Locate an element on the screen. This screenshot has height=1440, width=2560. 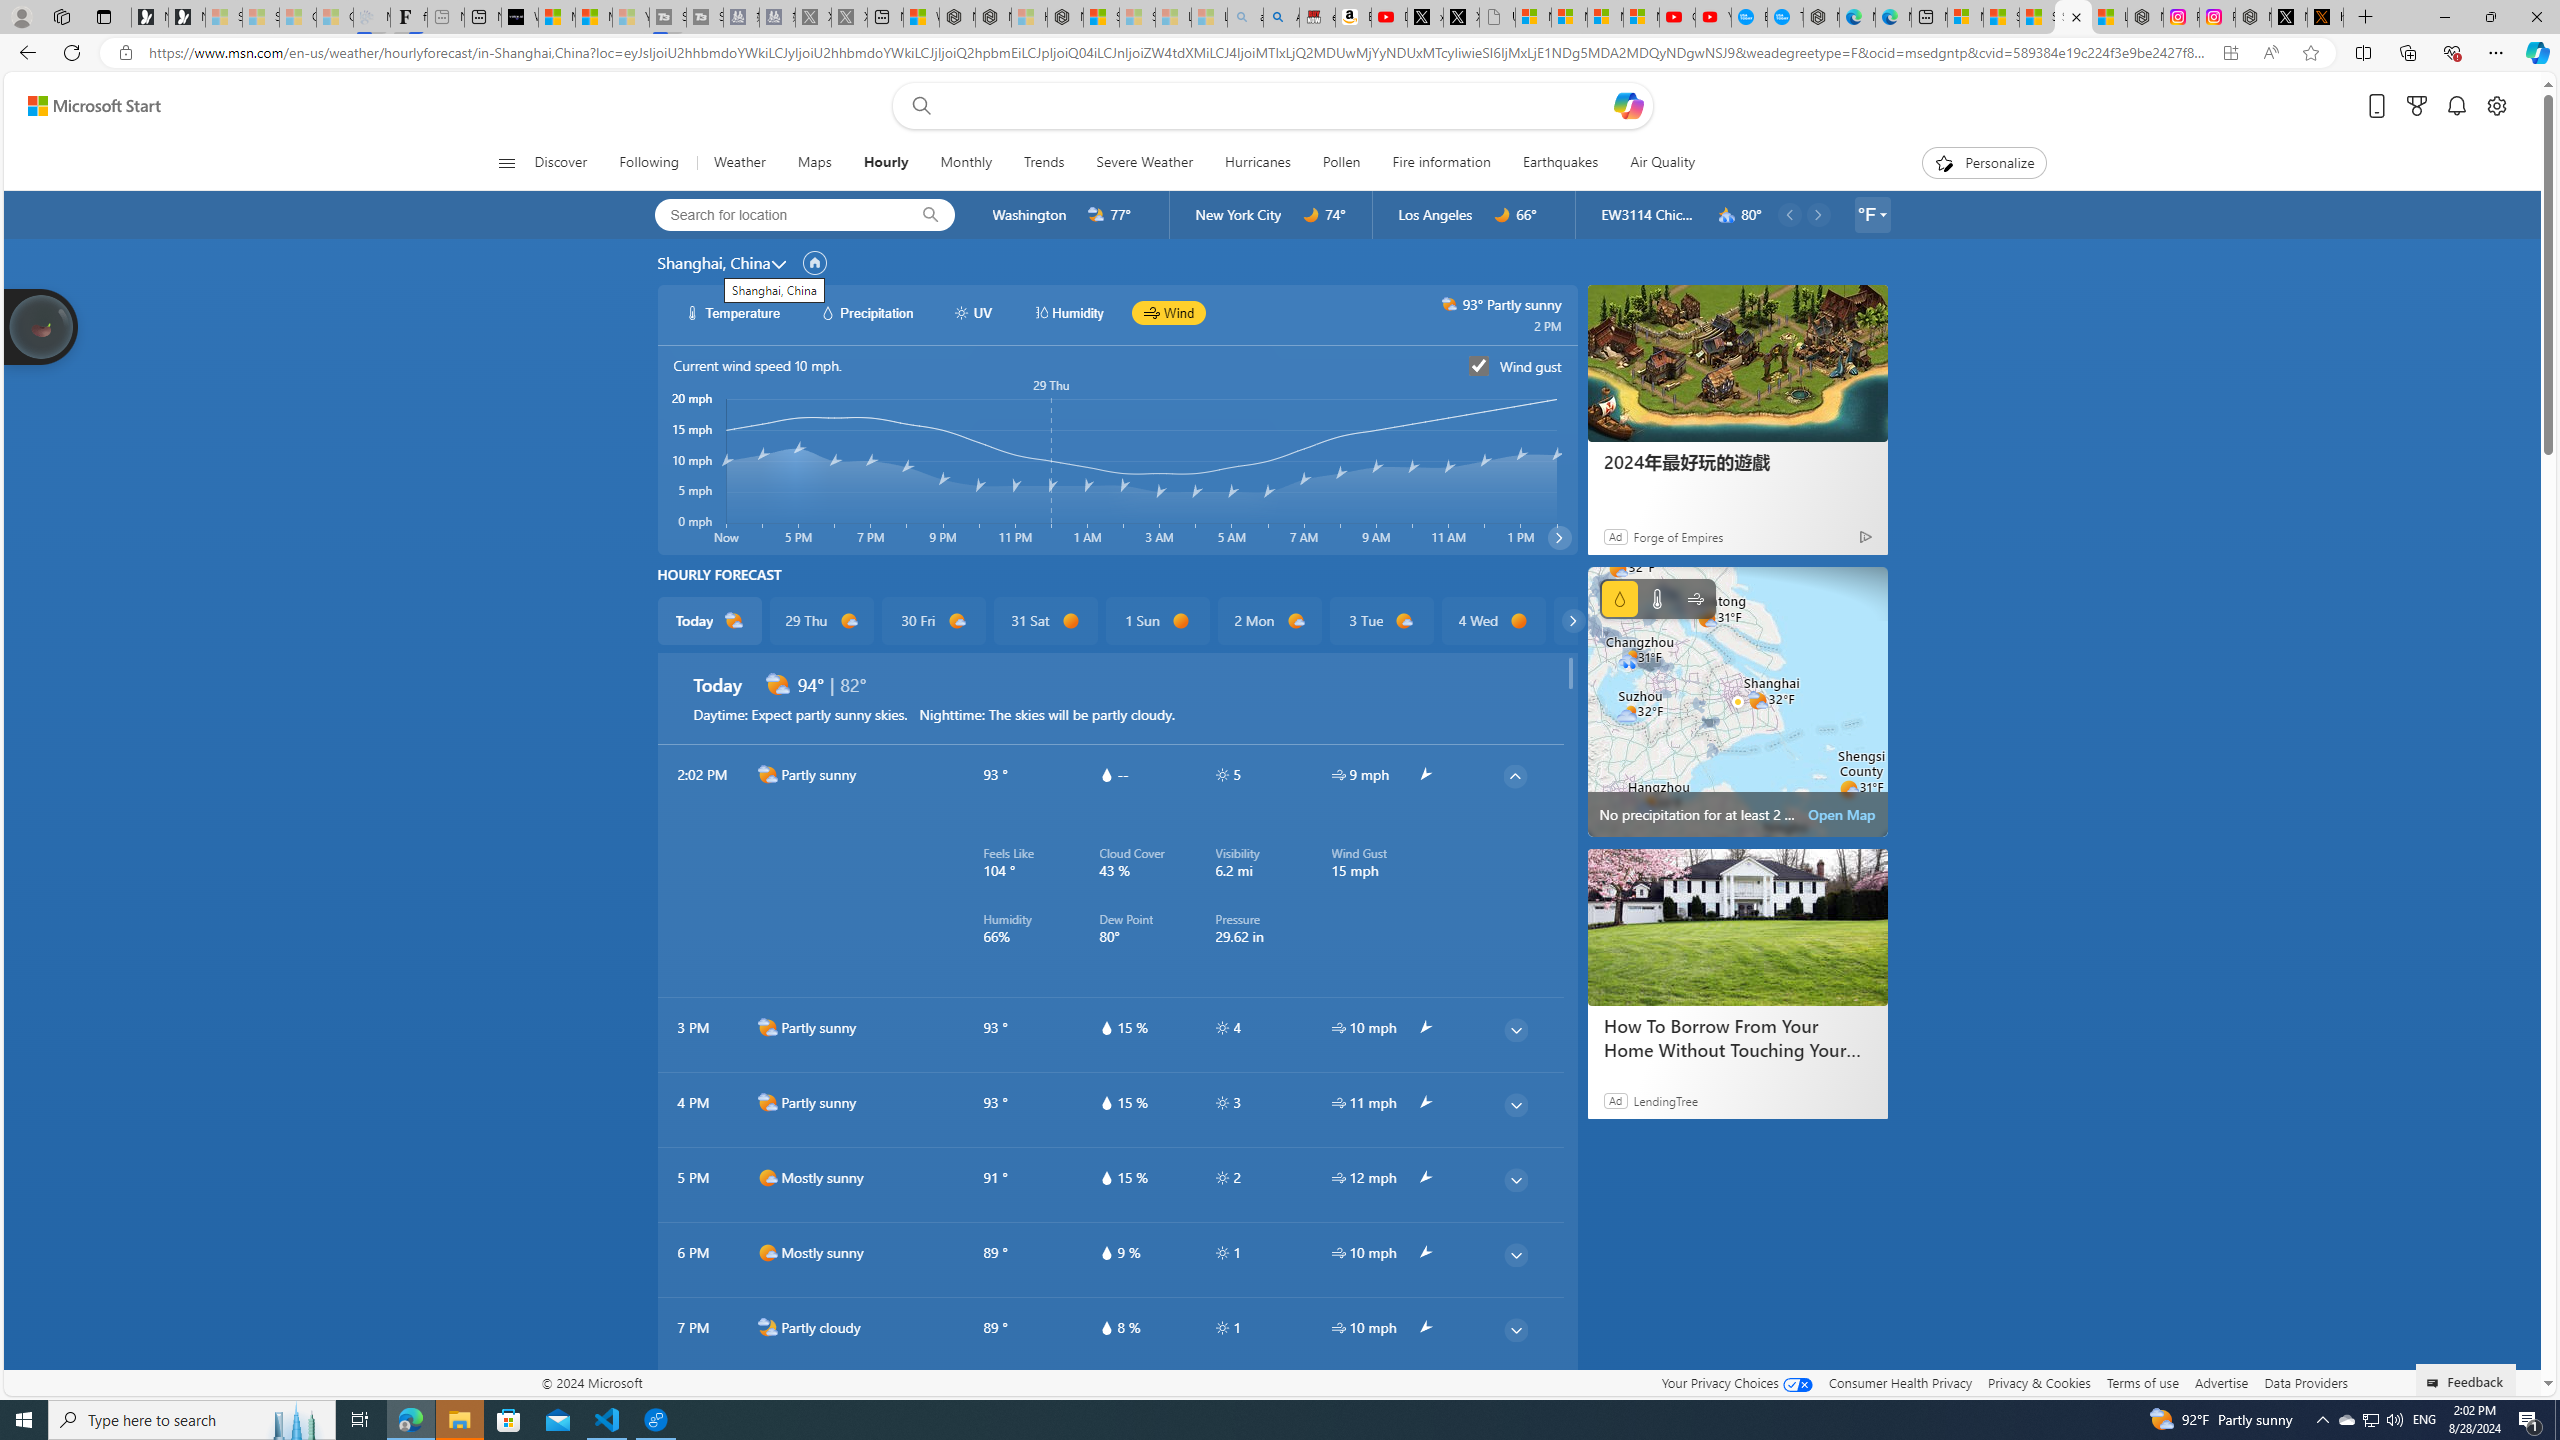
Severe Weather is located at coordinates (1144, 163).